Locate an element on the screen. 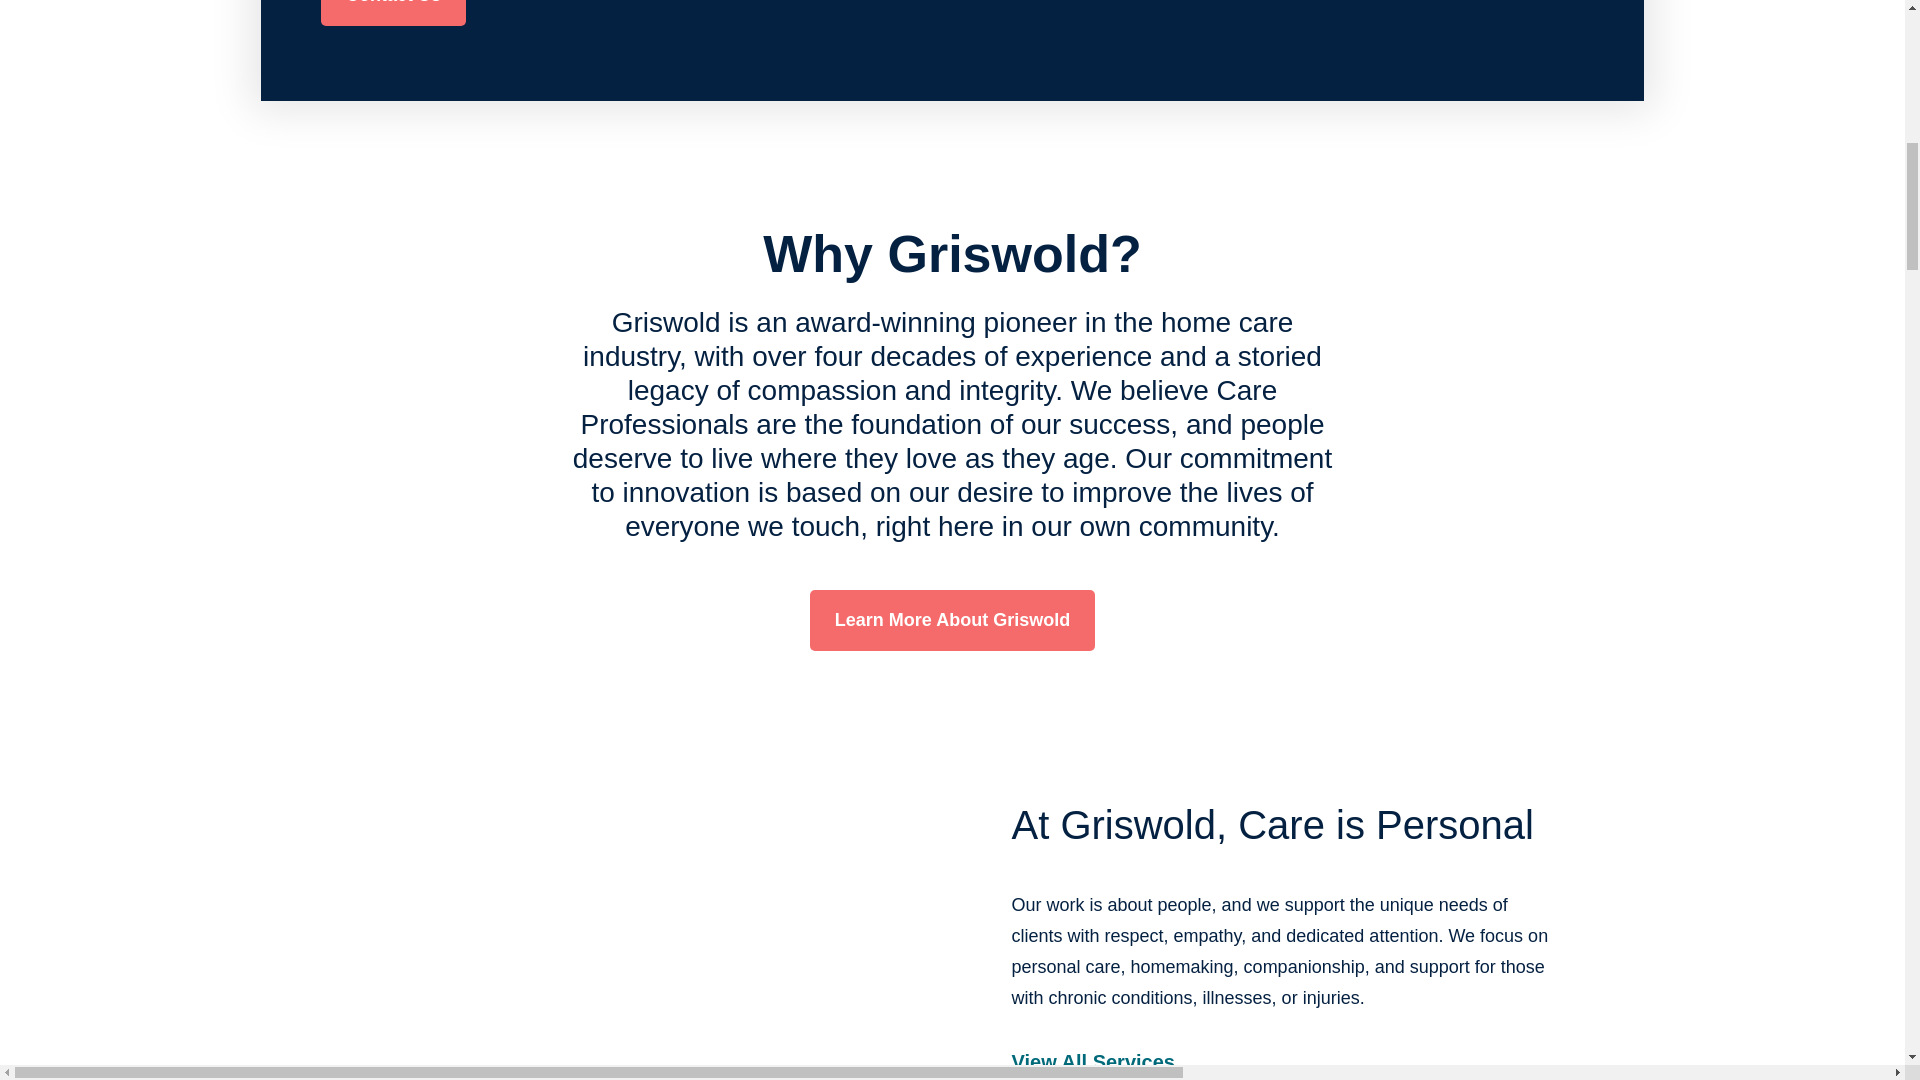 Image resolution: width=1920 pixels, height=1080 pixels. Contact Us is located at coordinates (393, 12).